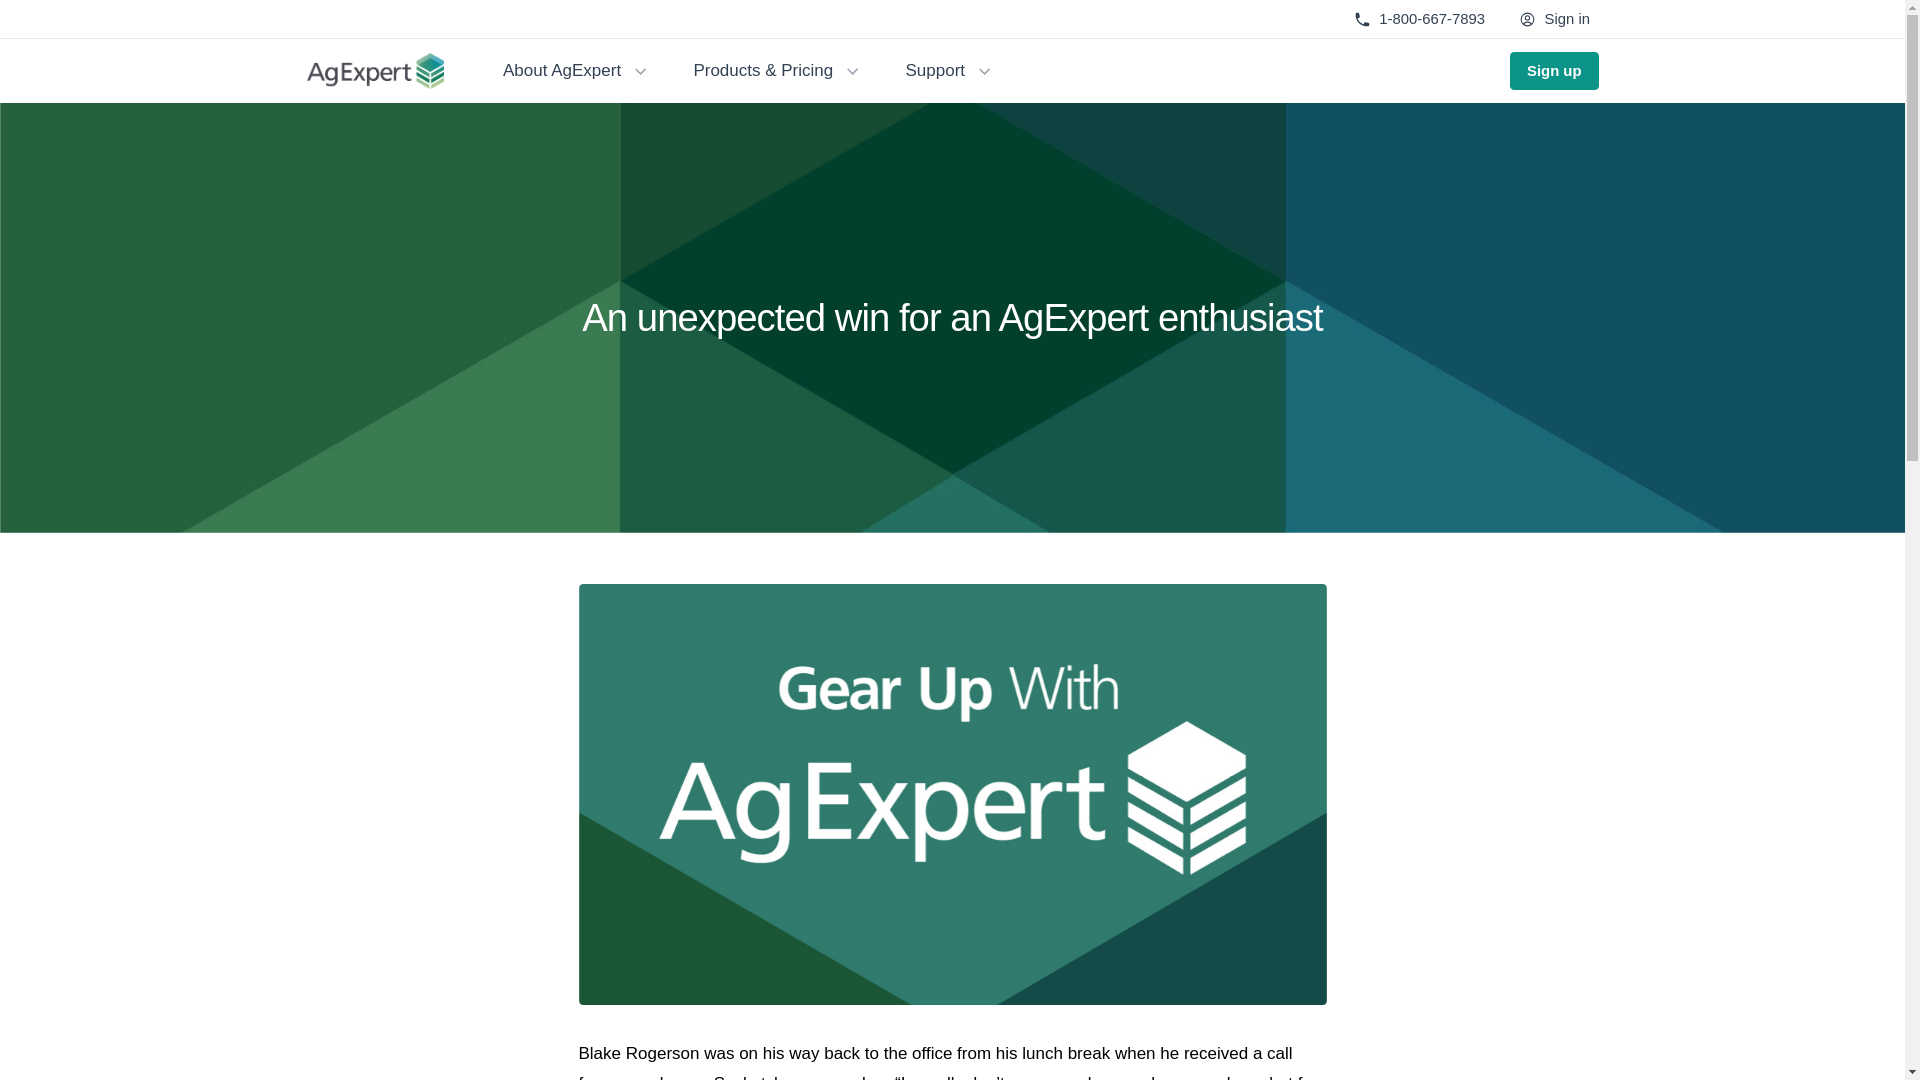  I want to click on 1-800-667-7893, so click(1419, 19).